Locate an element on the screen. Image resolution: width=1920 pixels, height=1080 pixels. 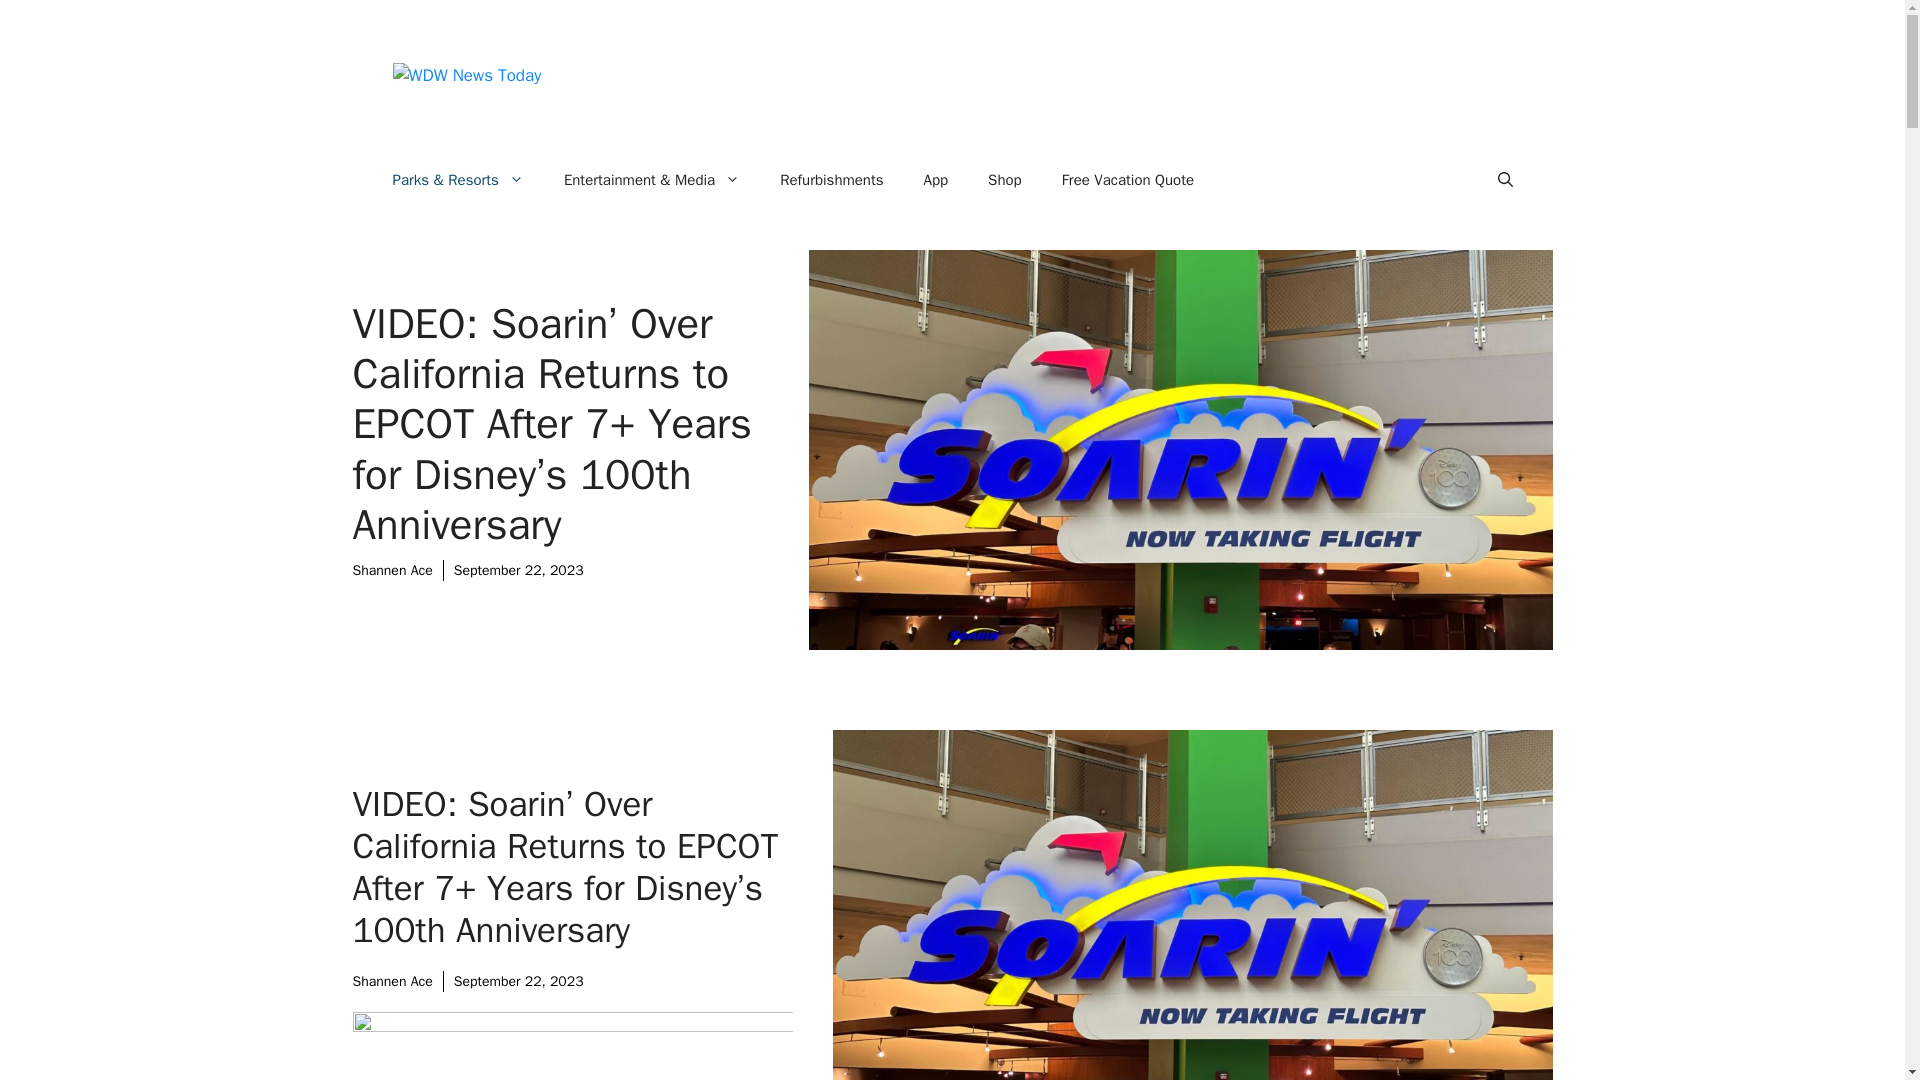
App is located at coordinates (936, 180).